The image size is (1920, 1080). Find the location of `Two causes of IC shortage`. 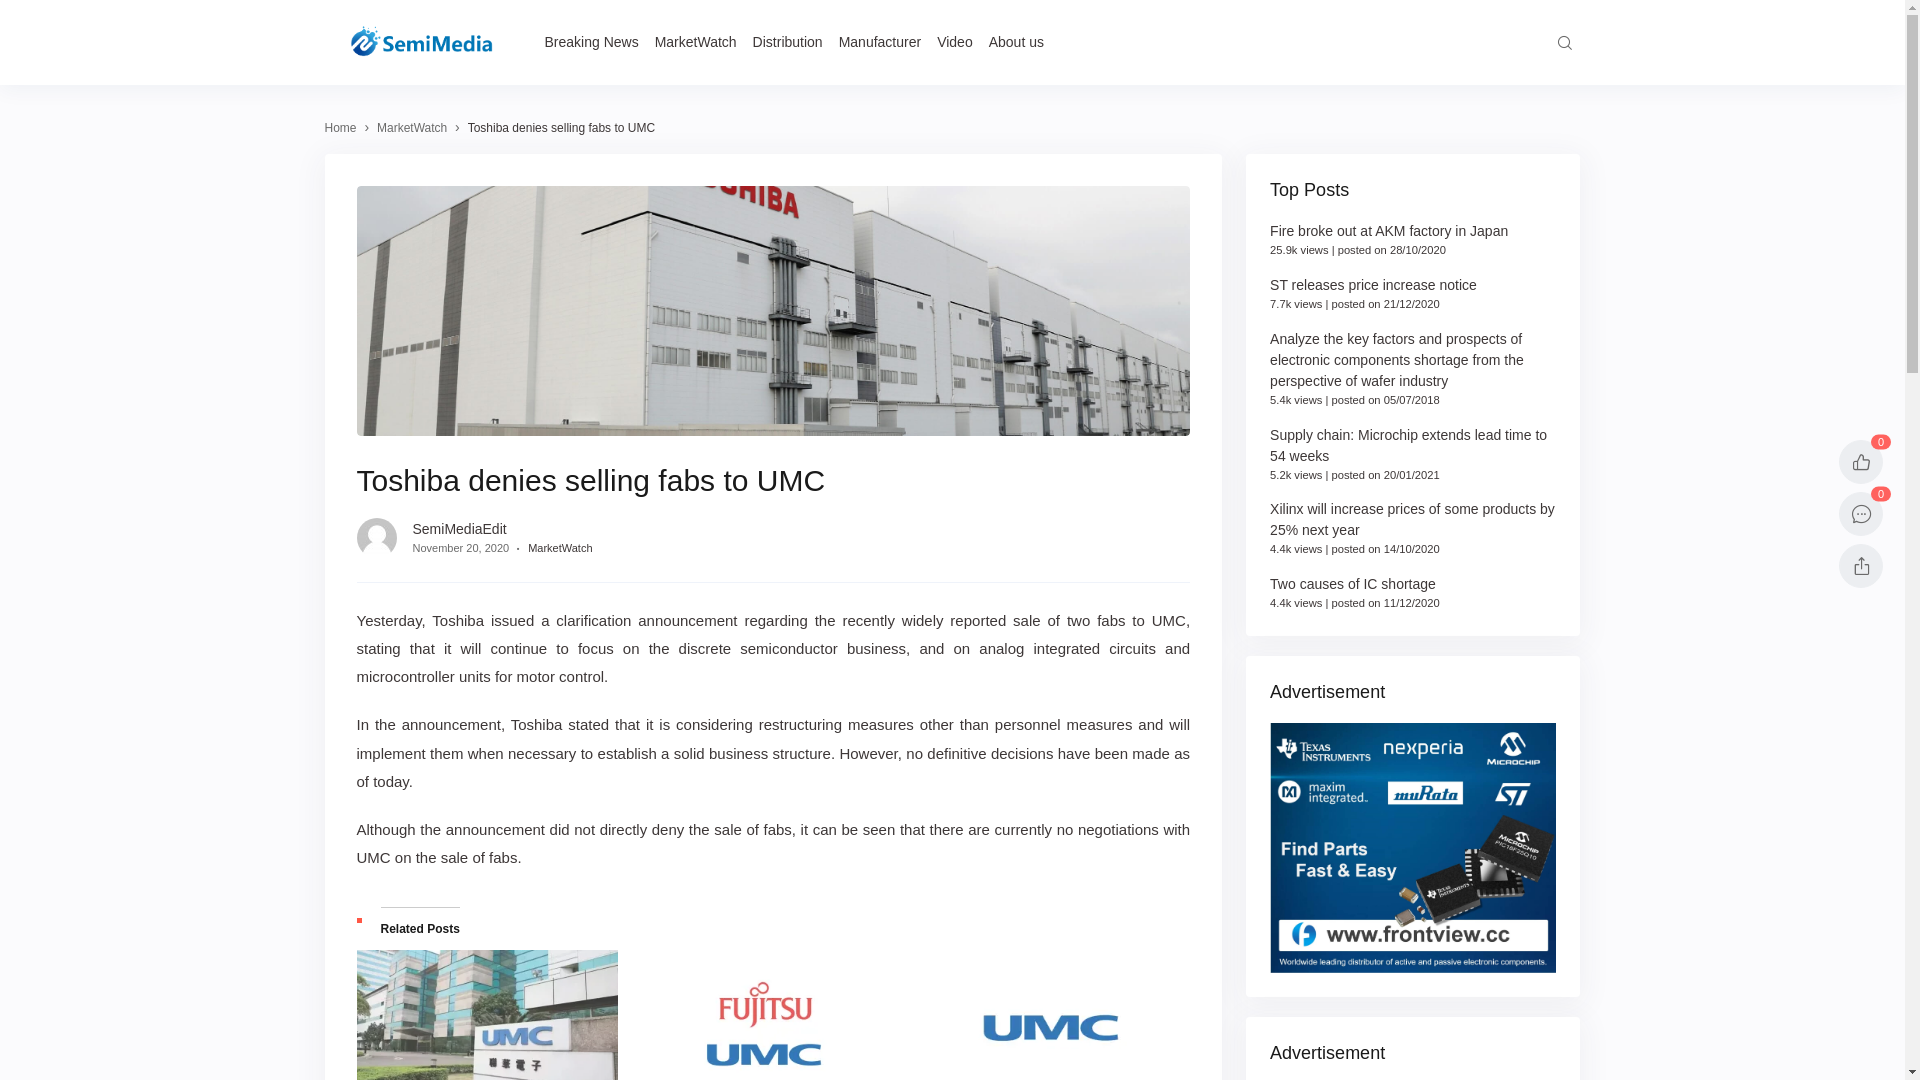

Two causes of IC shortage is located at coordinates (1353, 584).